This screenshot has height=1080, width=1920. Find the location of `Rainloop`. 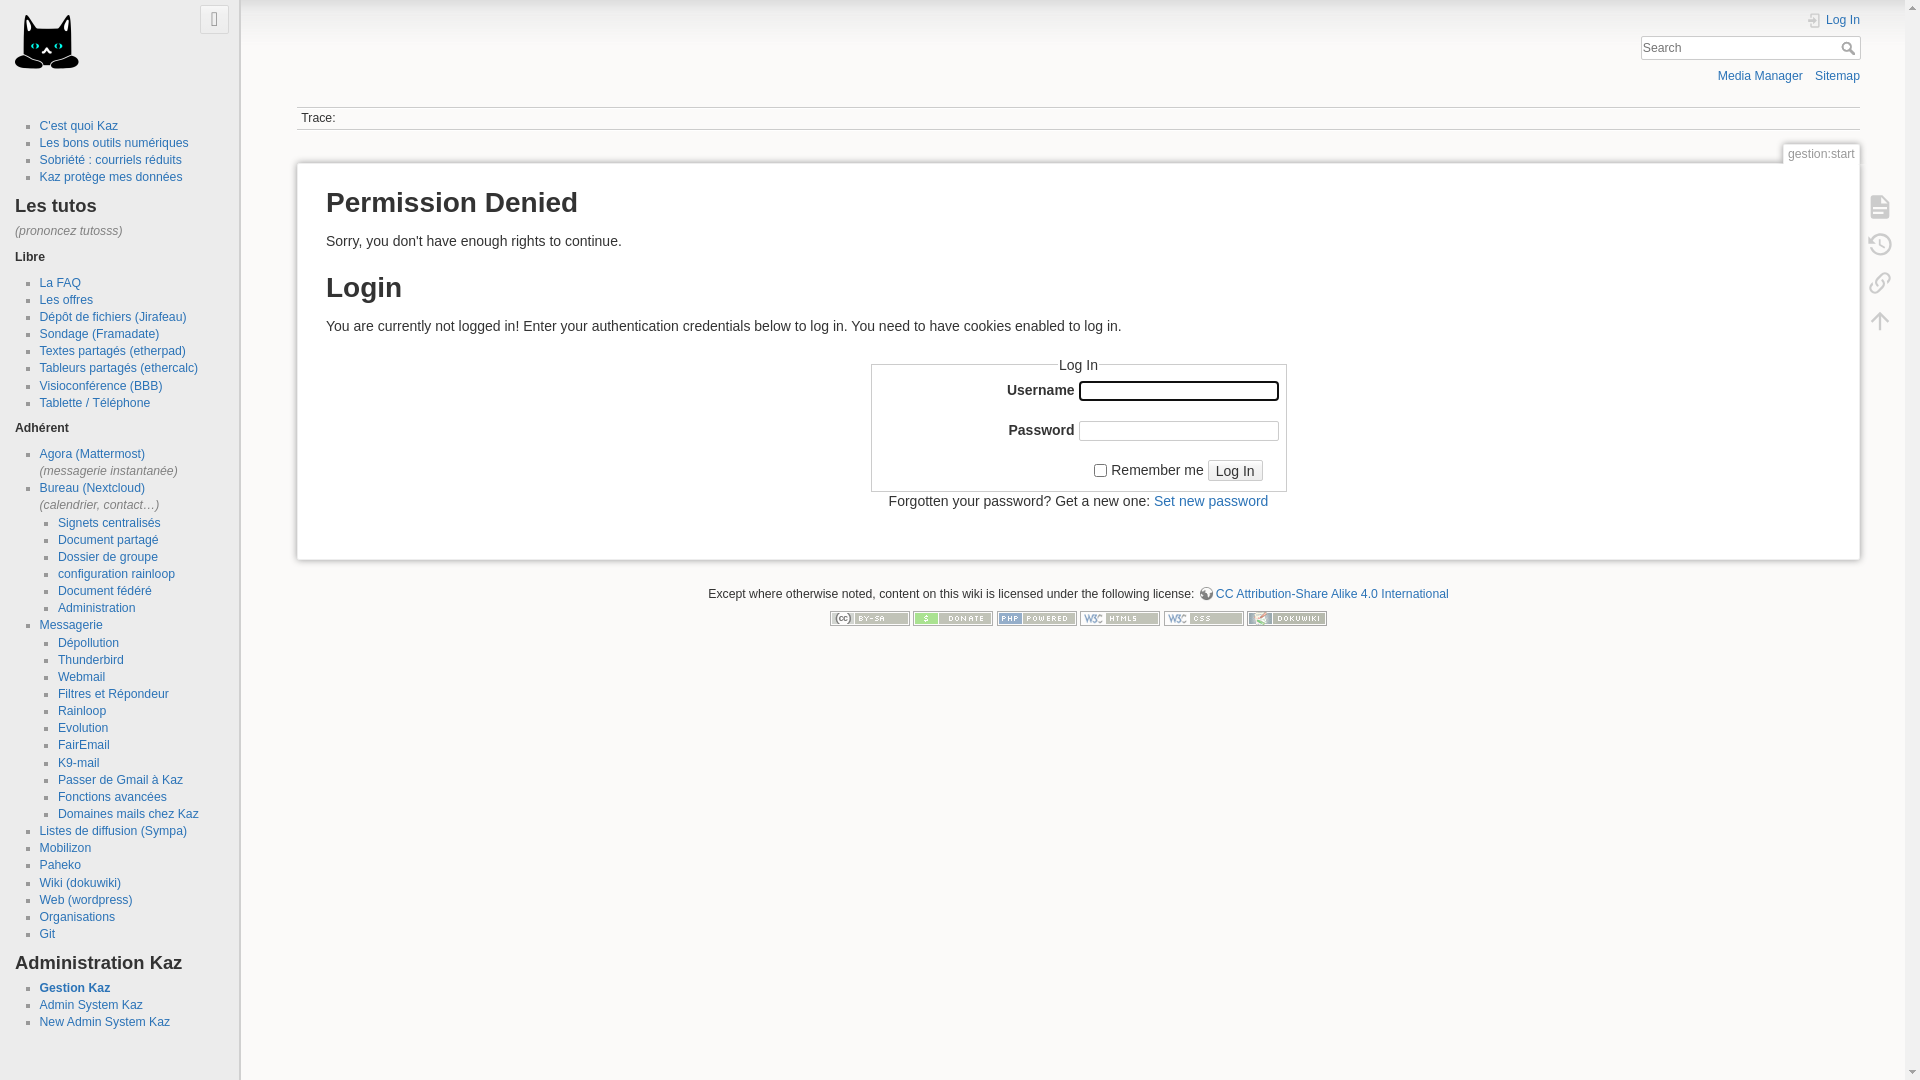

Rainloop is located at coordinates (82, 711).